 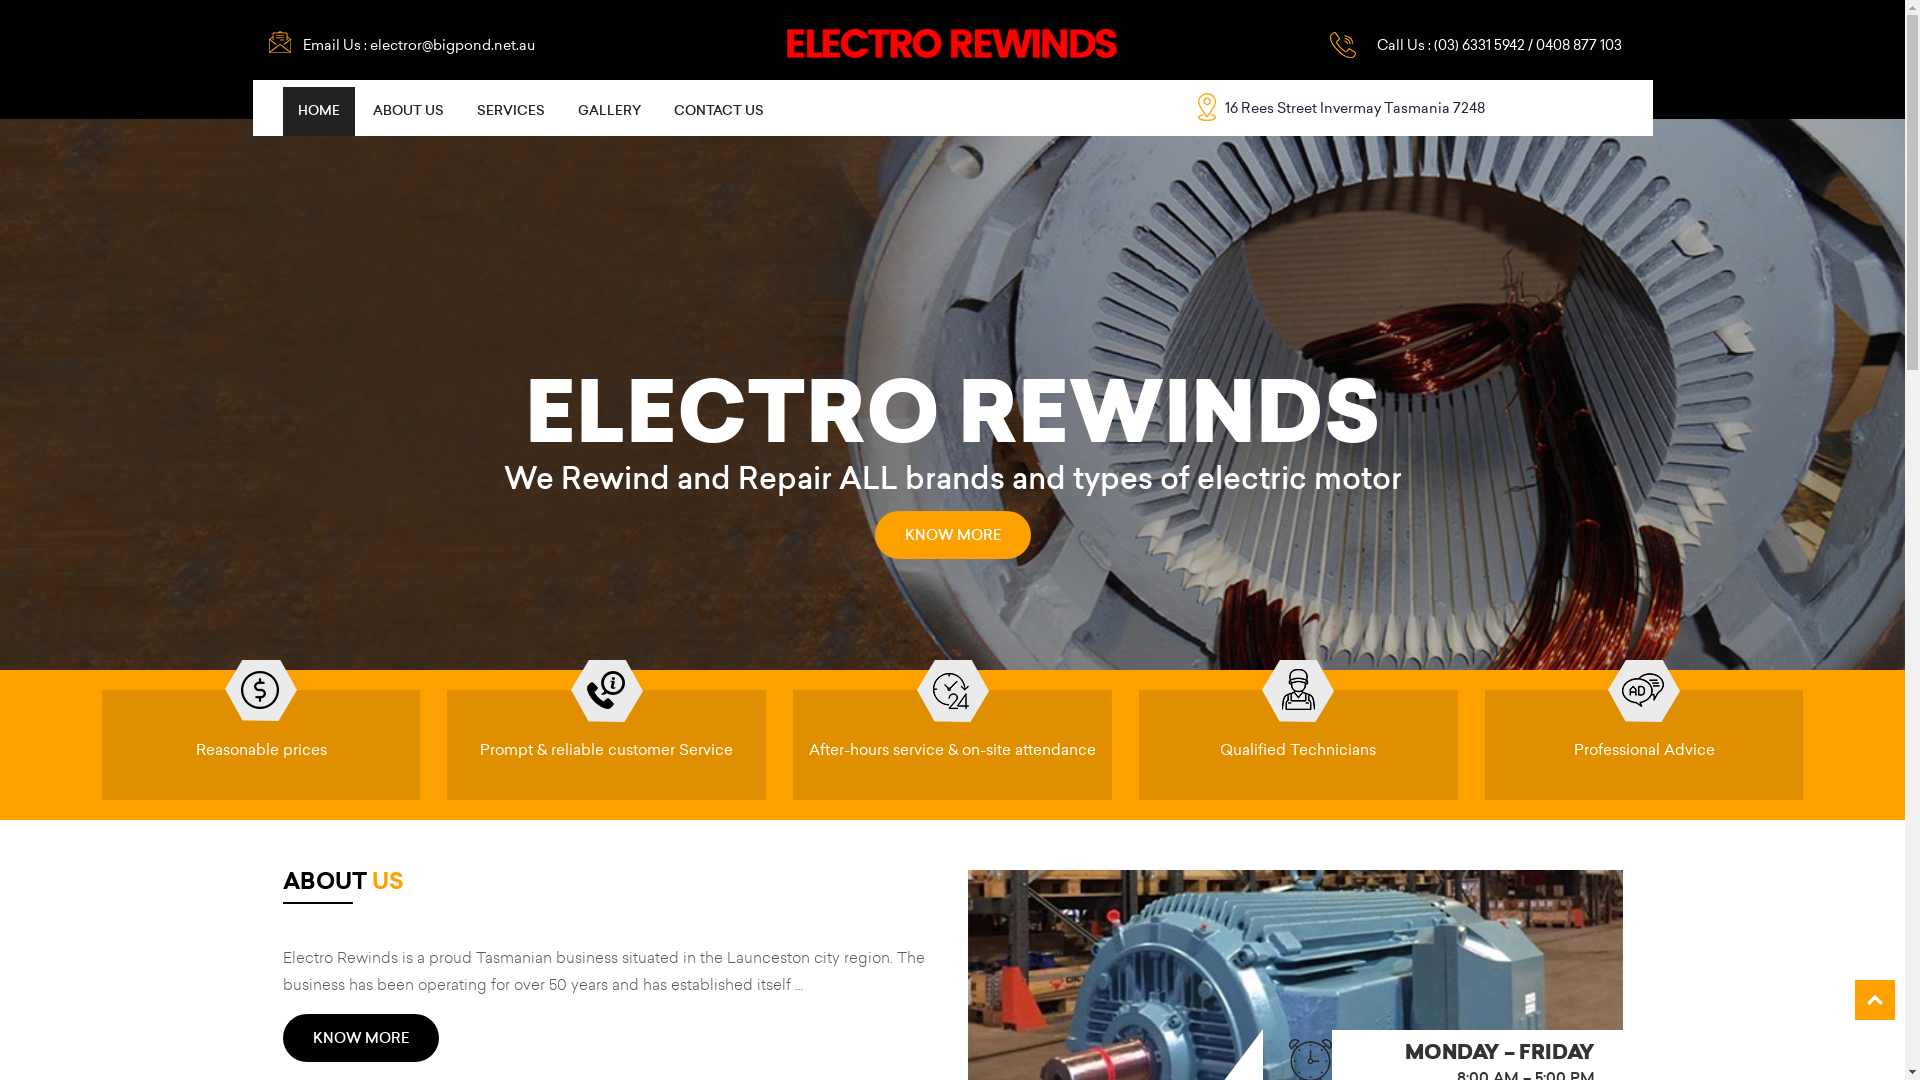 I want to click on GALLERY, so click(x=608, y=112).